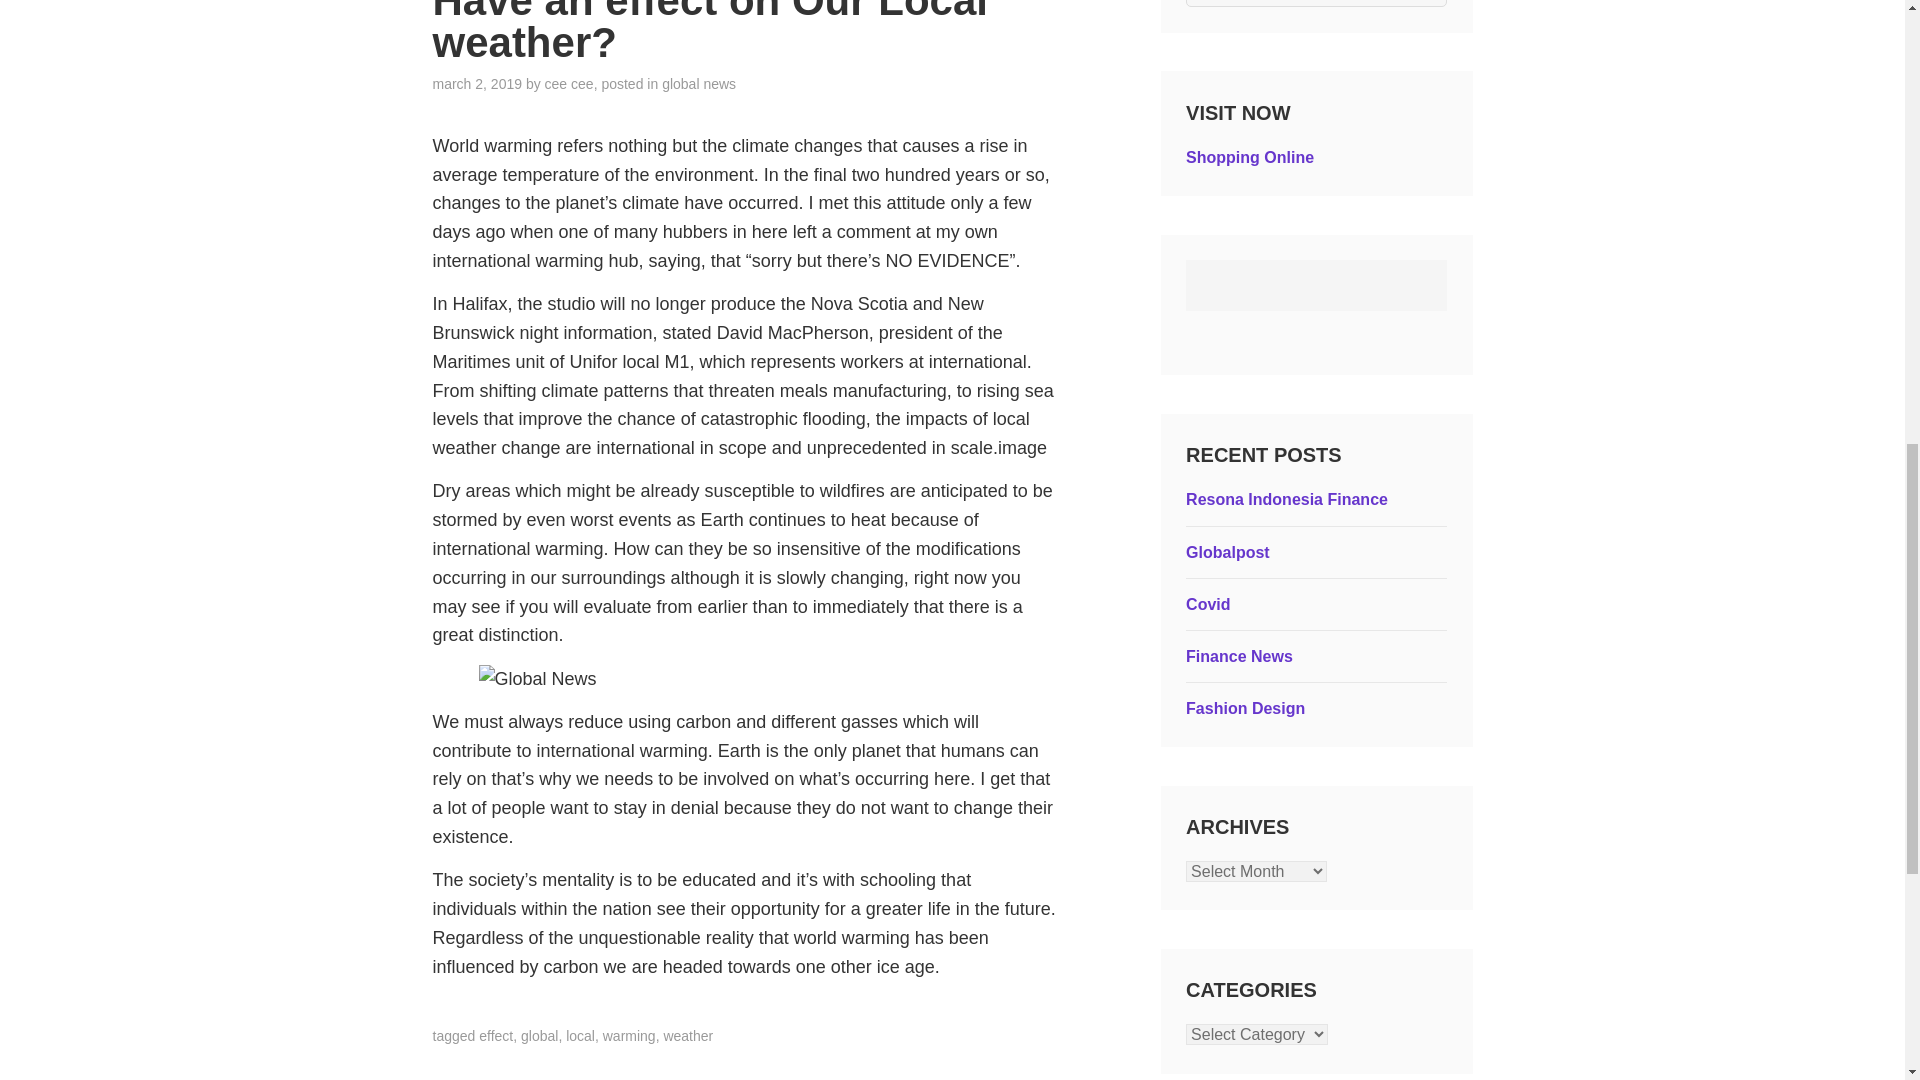 Image resolution: width=1920 pixels, height=1080 pixels. Describe the element at coordinates (687, 1036) in the screenshot. I see `weather` at that location.